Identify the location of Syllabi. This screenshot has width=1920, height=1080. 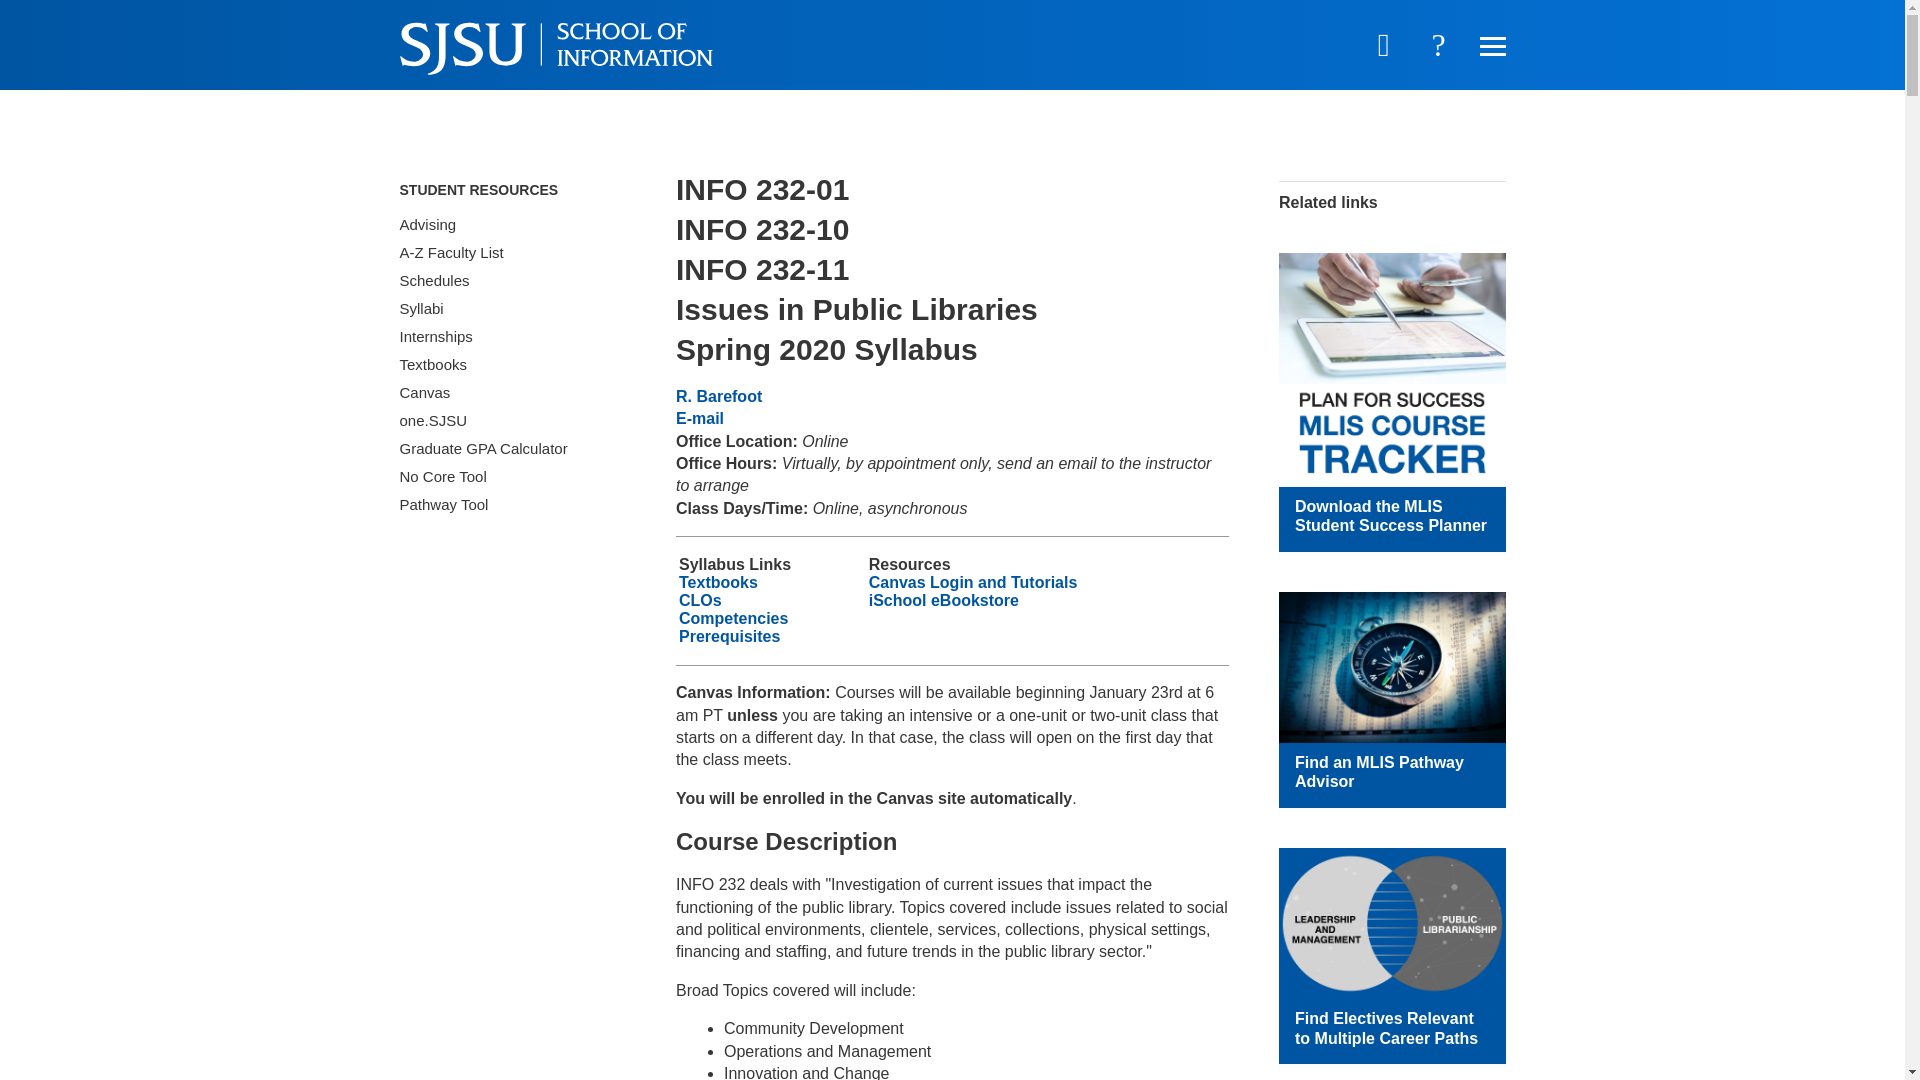
(513, 308).